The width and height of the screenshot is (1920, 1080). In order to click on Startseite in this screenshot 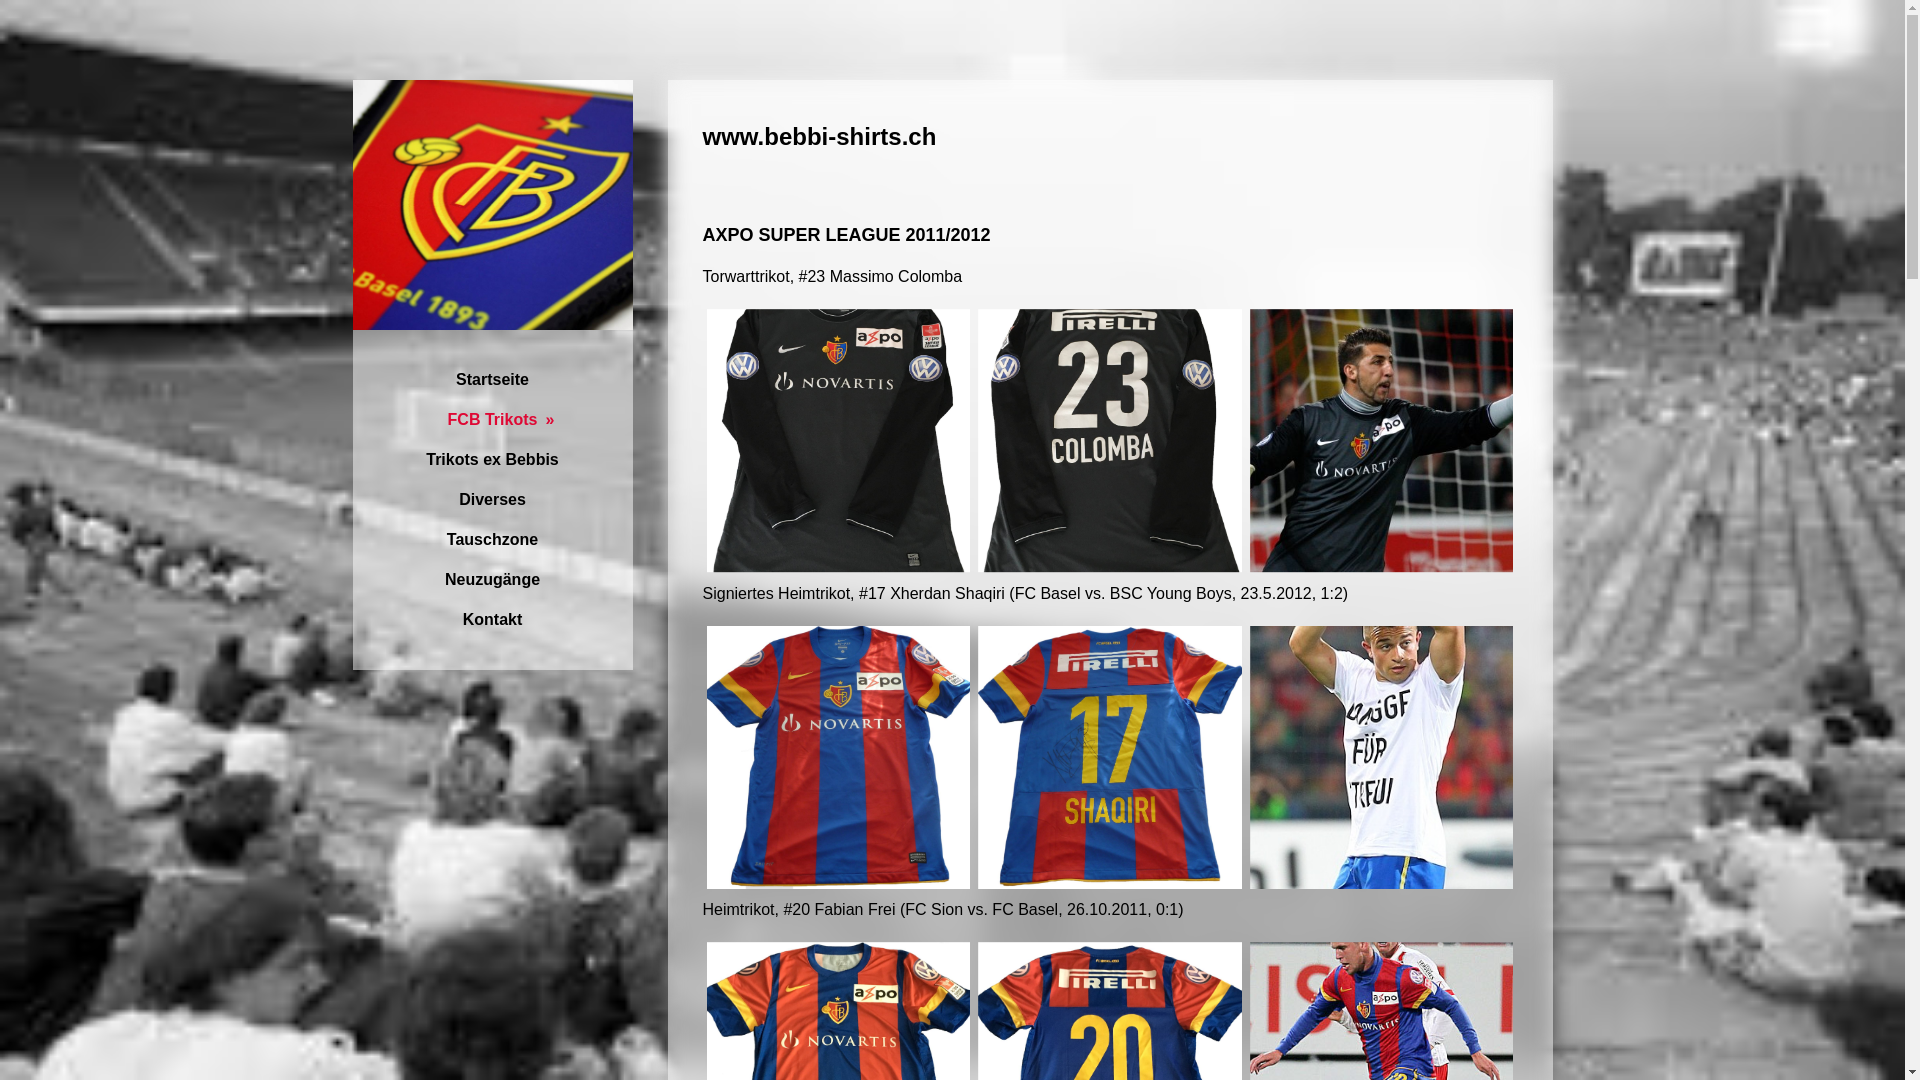, I will do `click(492, 380)`.